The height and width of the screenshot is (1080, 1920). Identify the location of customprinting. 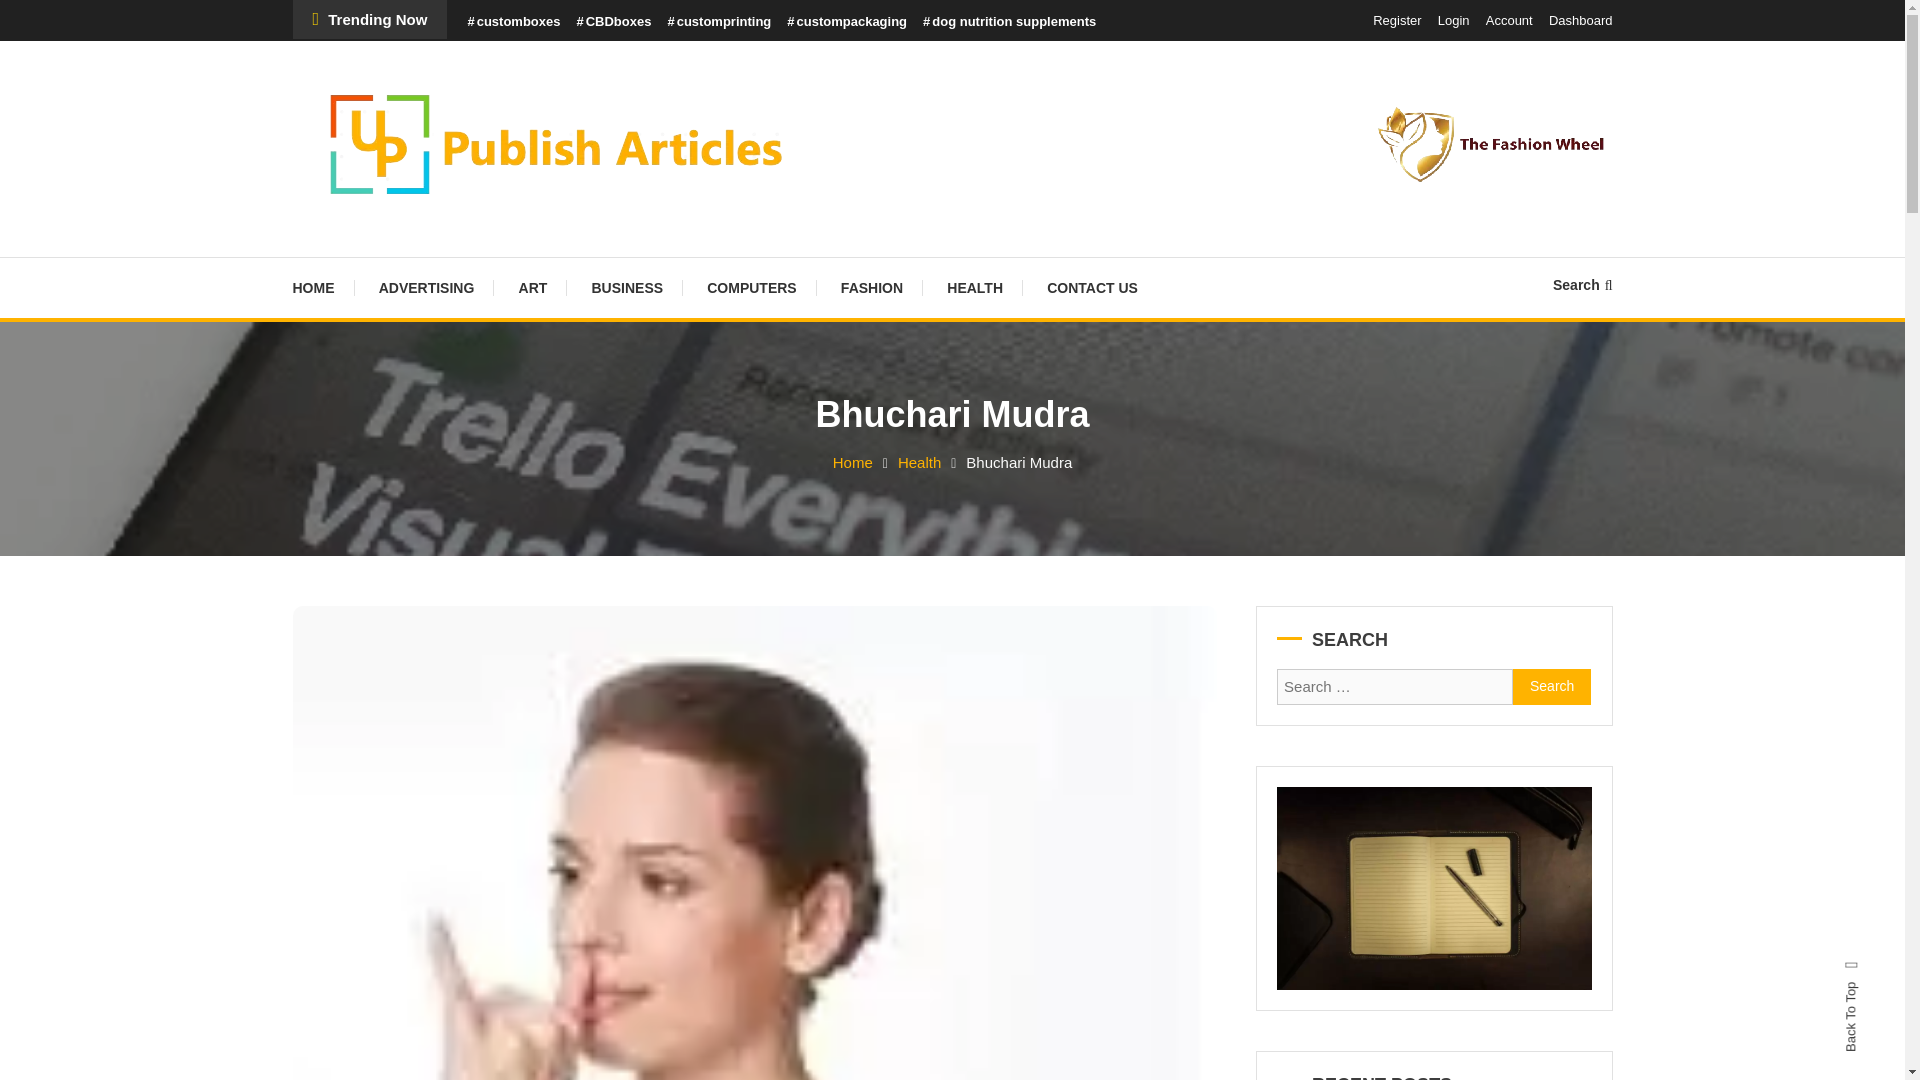
(718, 22).